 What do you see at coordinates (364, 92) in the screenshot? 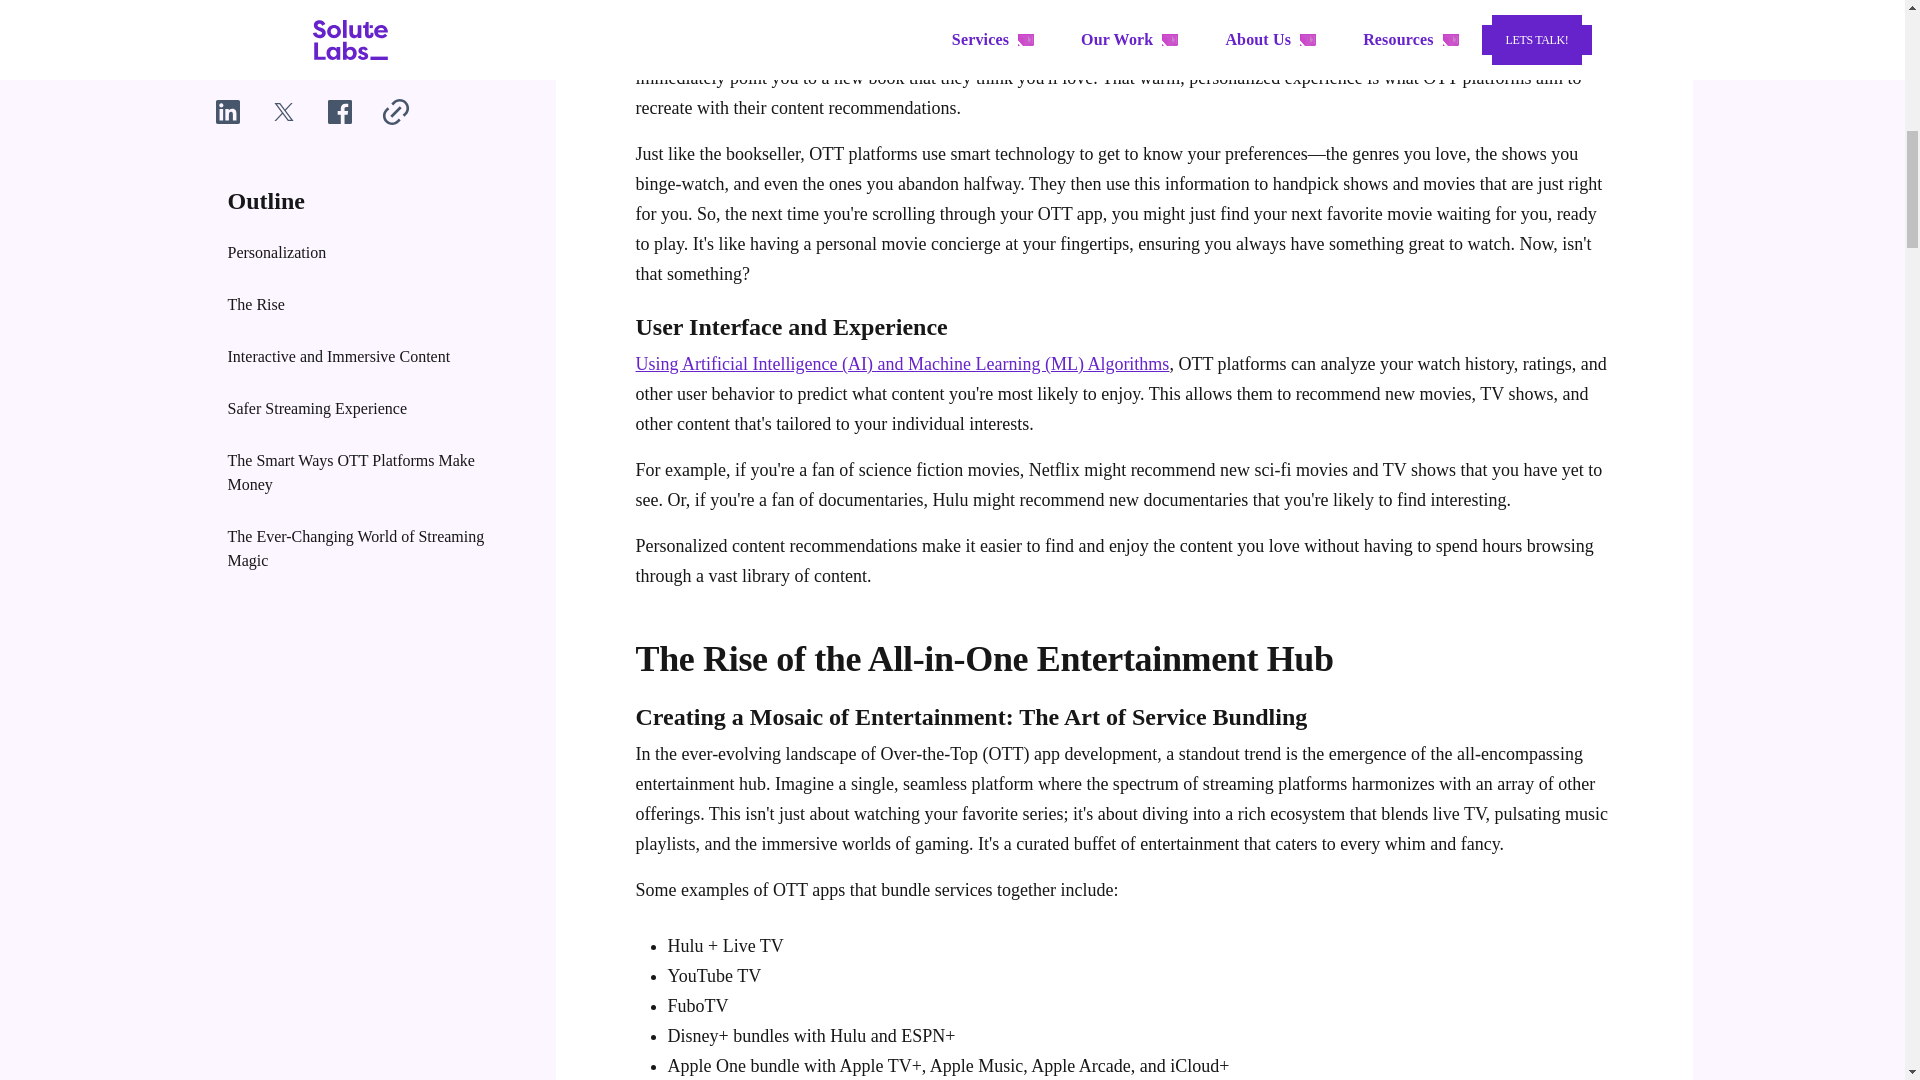
I see `The Ever-Changing World of Streaming Magic` at bounding box center [364, 92].